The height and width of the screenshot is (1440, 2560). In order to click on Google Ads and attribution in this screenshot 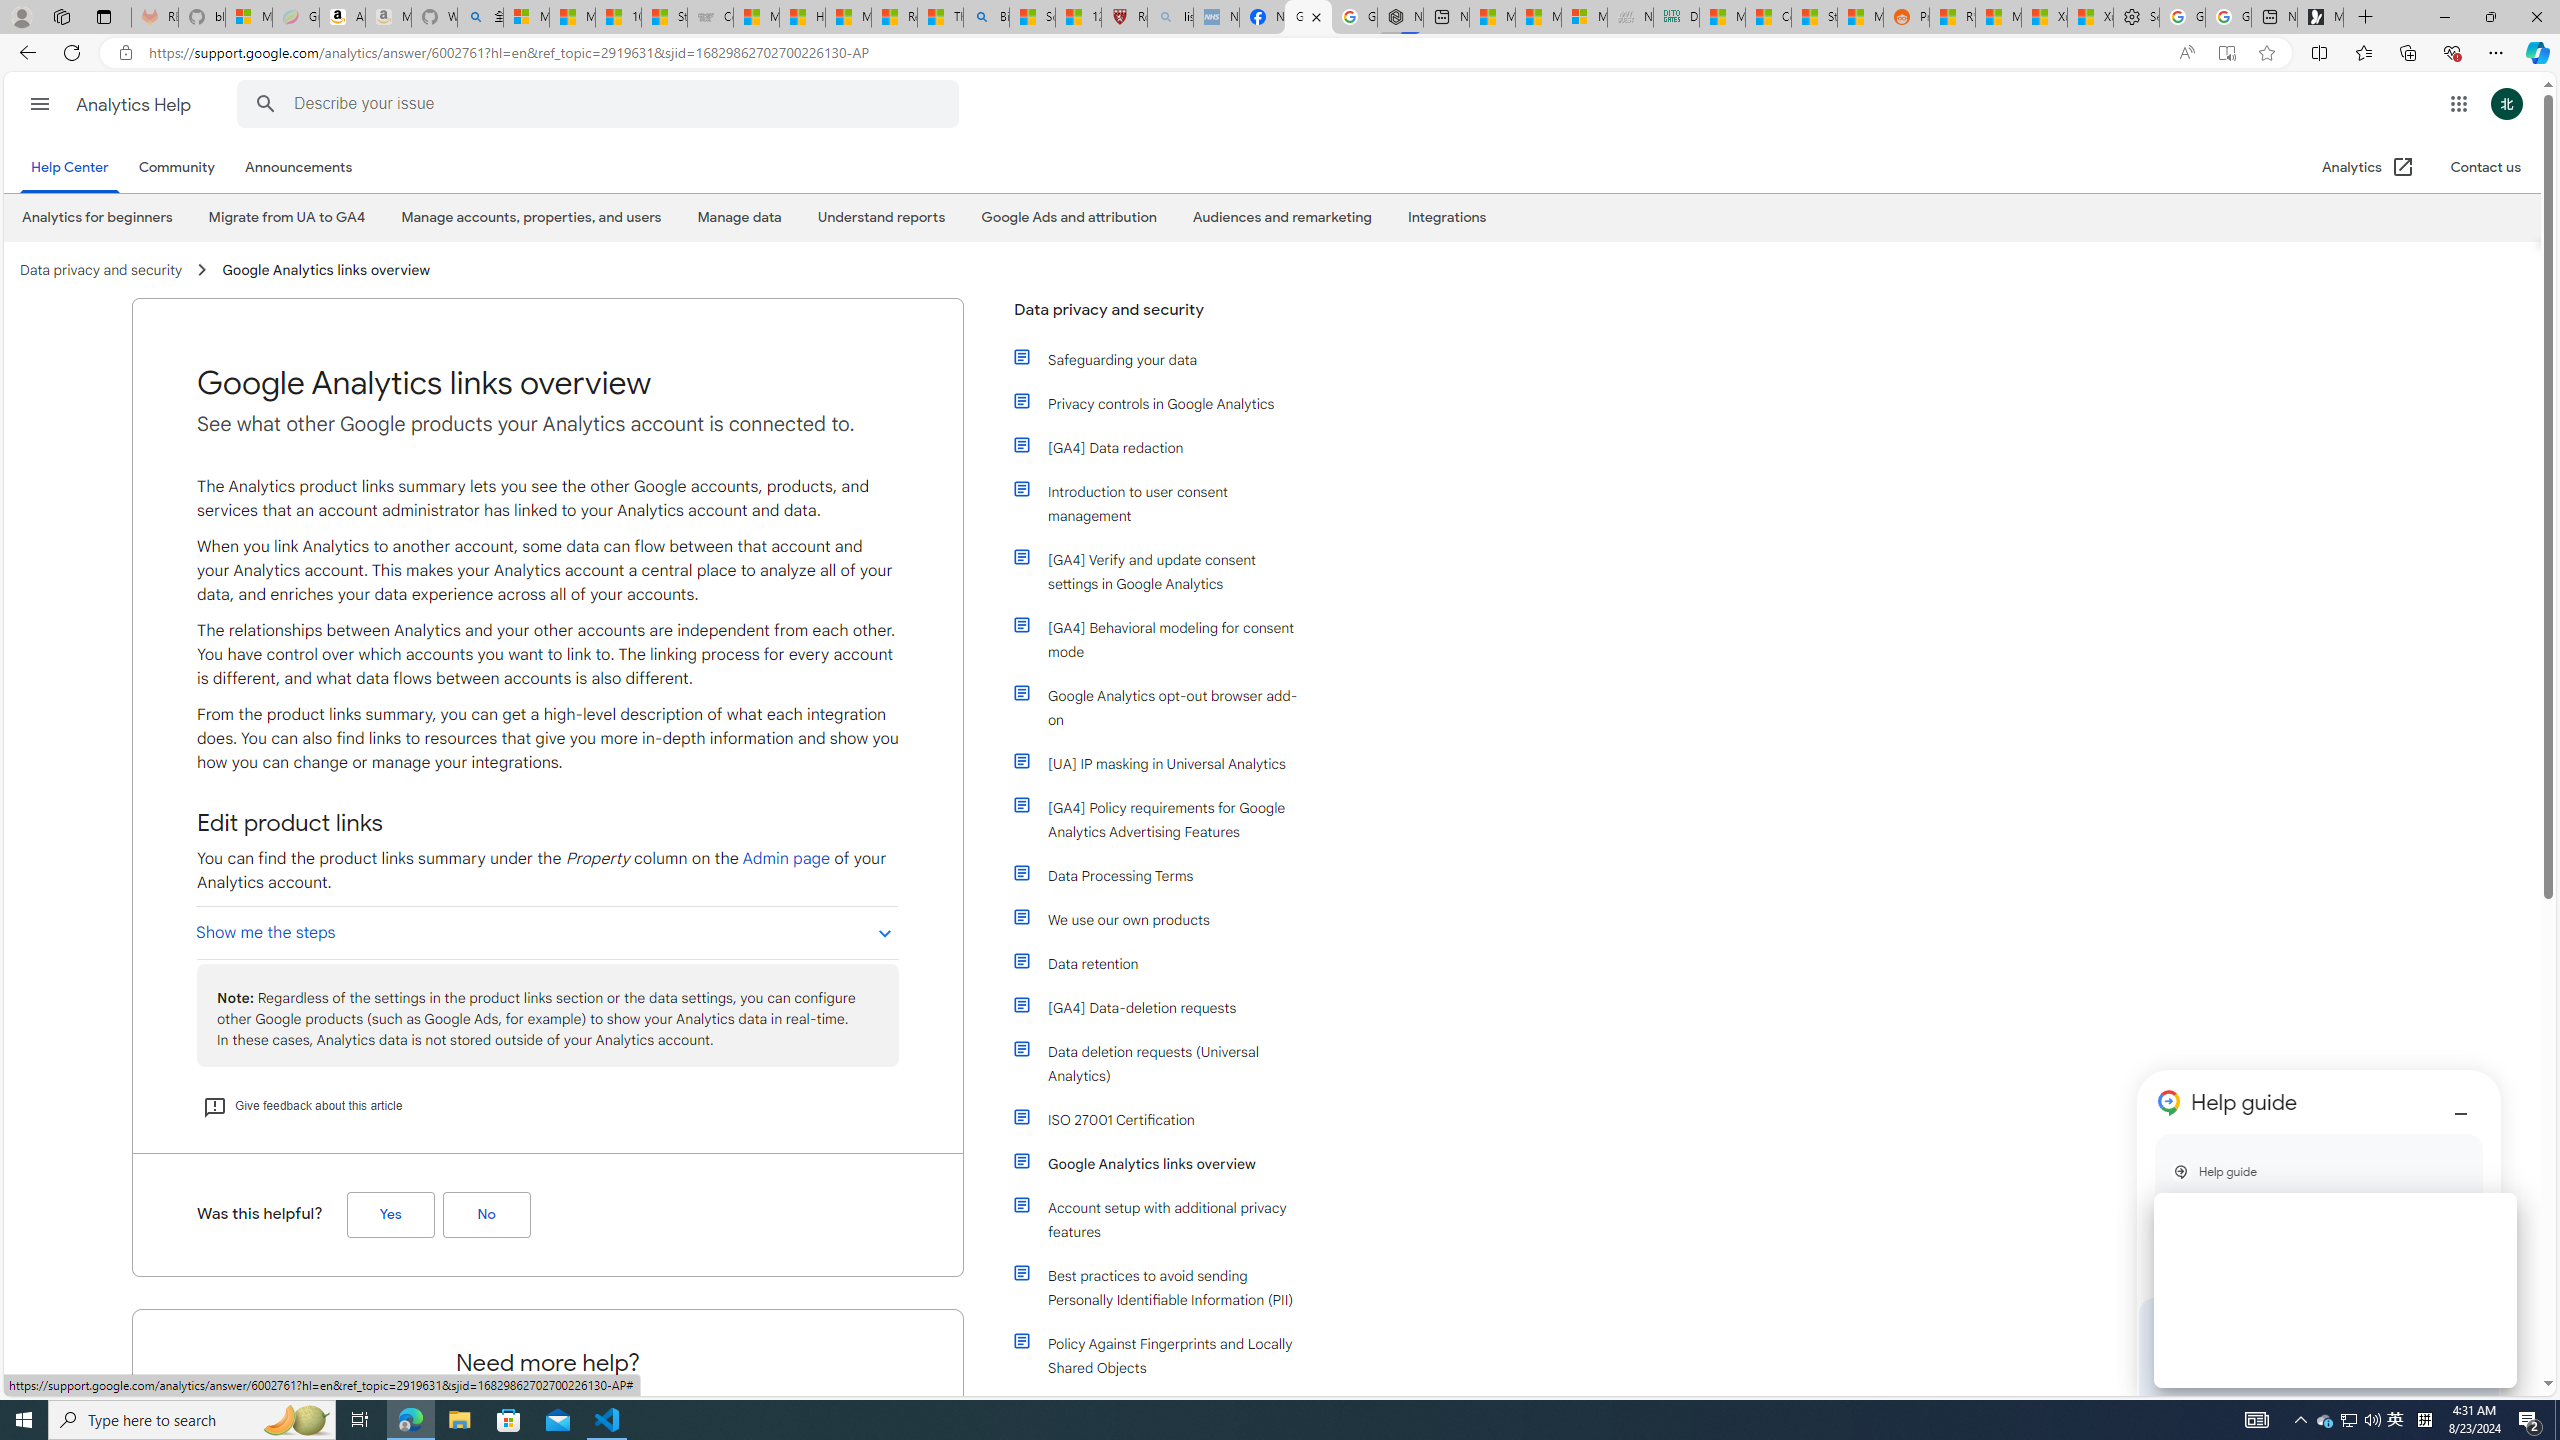, I will do `click(1068, 218)`.